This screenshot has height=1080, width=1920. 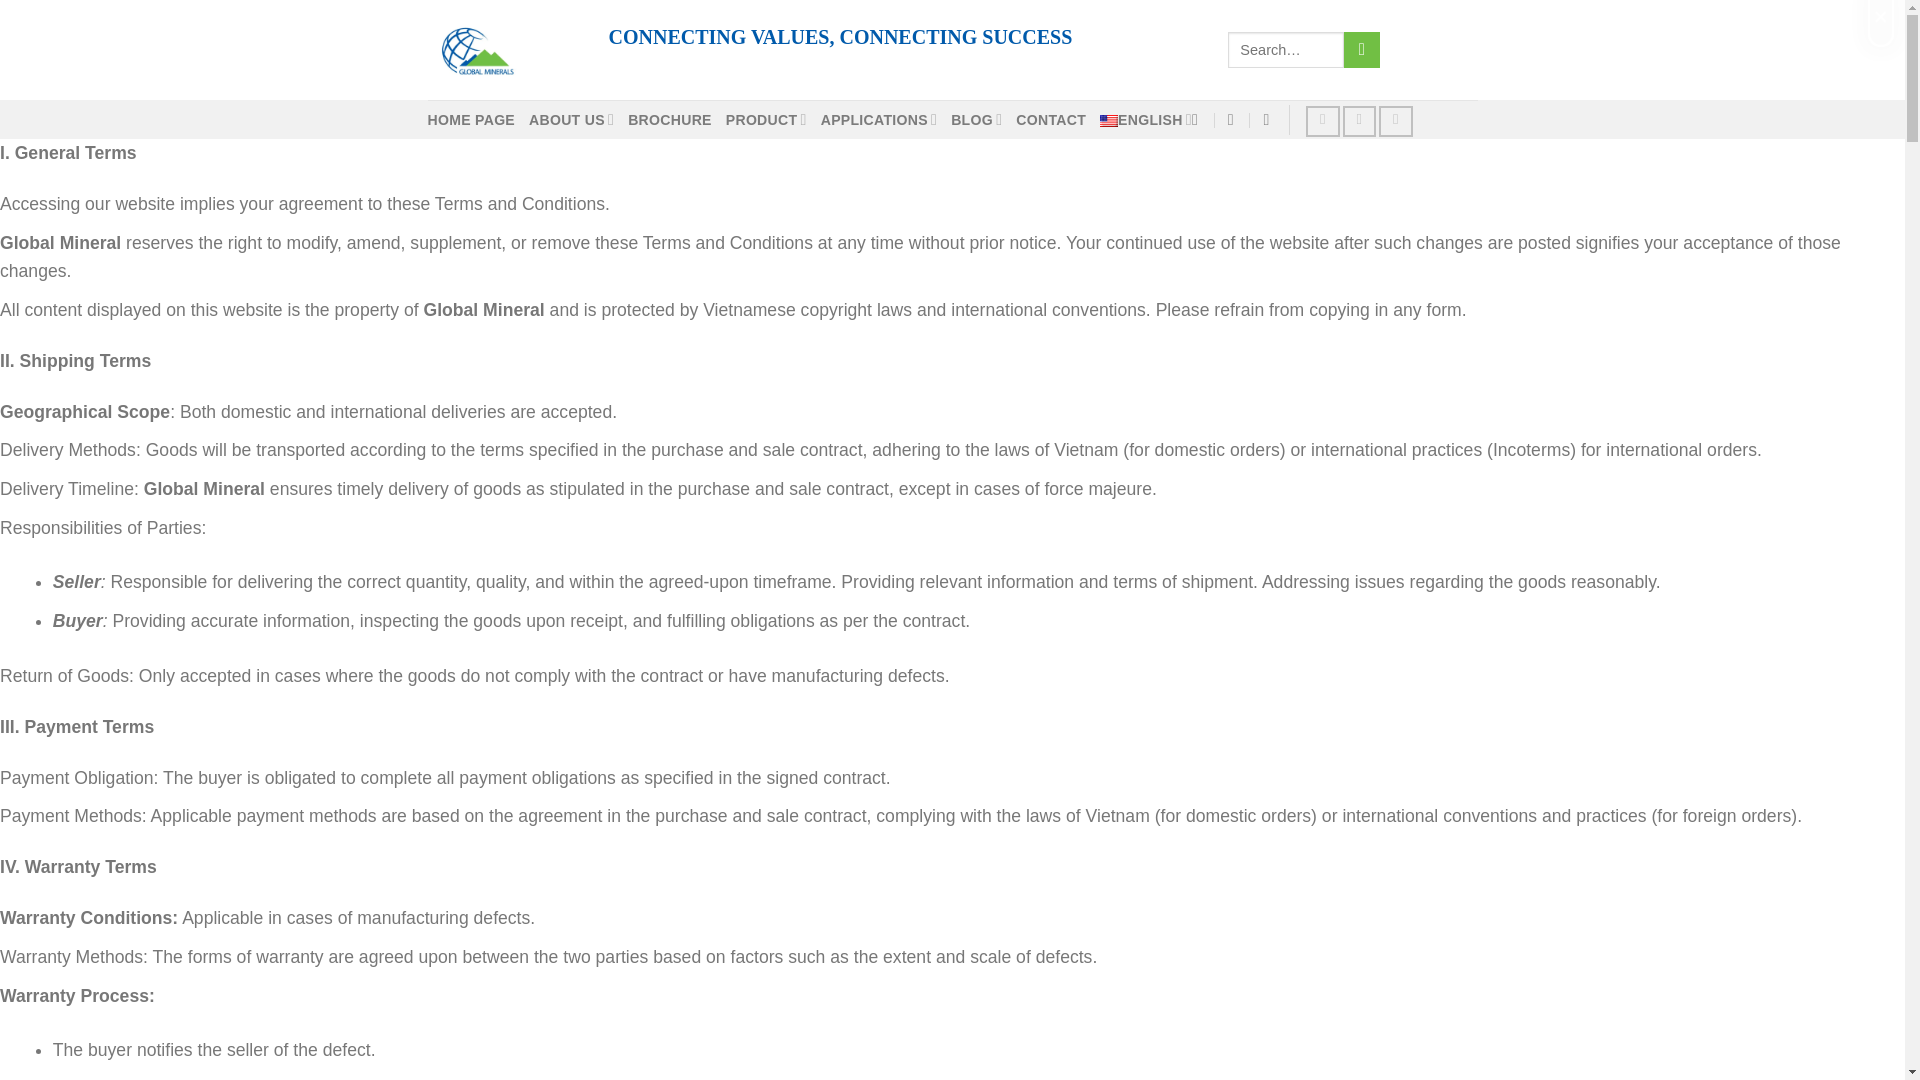 What do you see at coordinates (1322, 121) in the screenshot?
I see `Follow on Facebook` at bounding box center [1322, 121].